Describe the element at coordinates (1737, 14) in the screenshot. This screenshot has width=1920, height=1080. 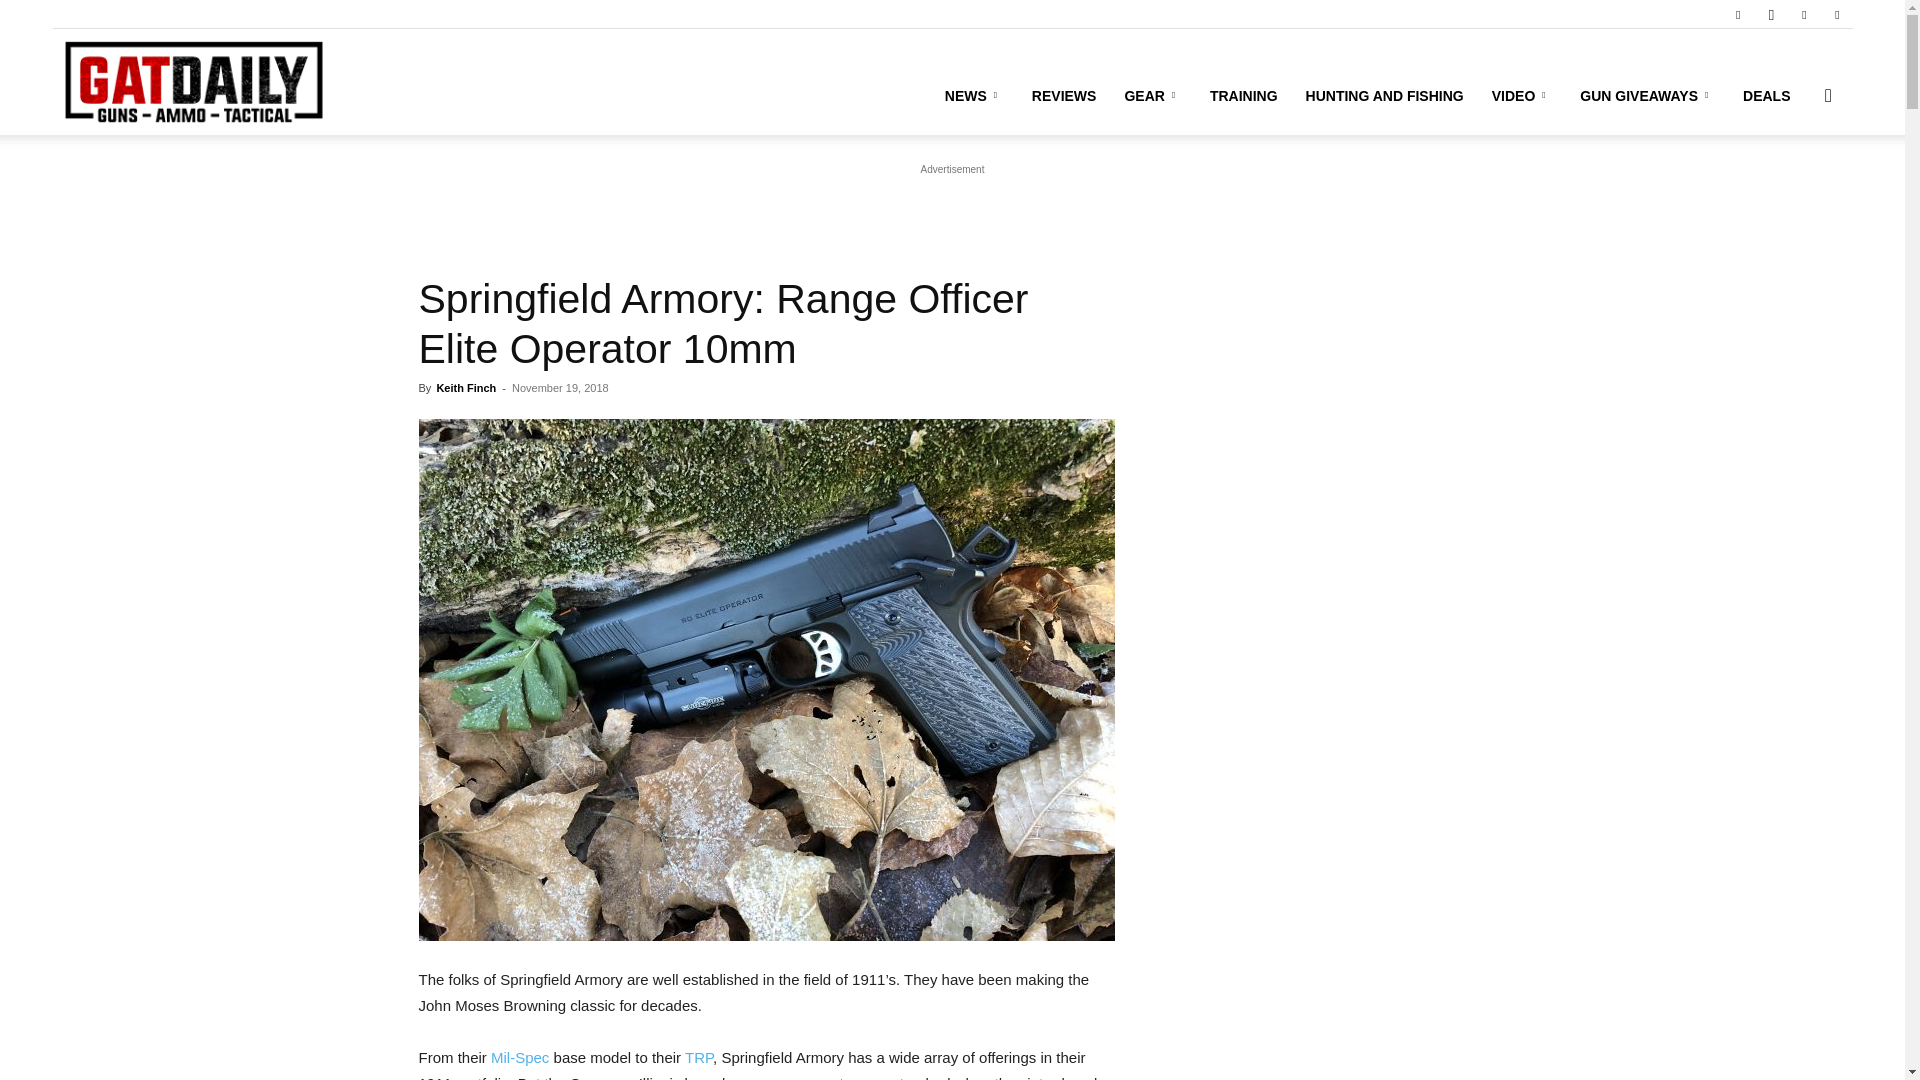
I see `Facebook` at that location.